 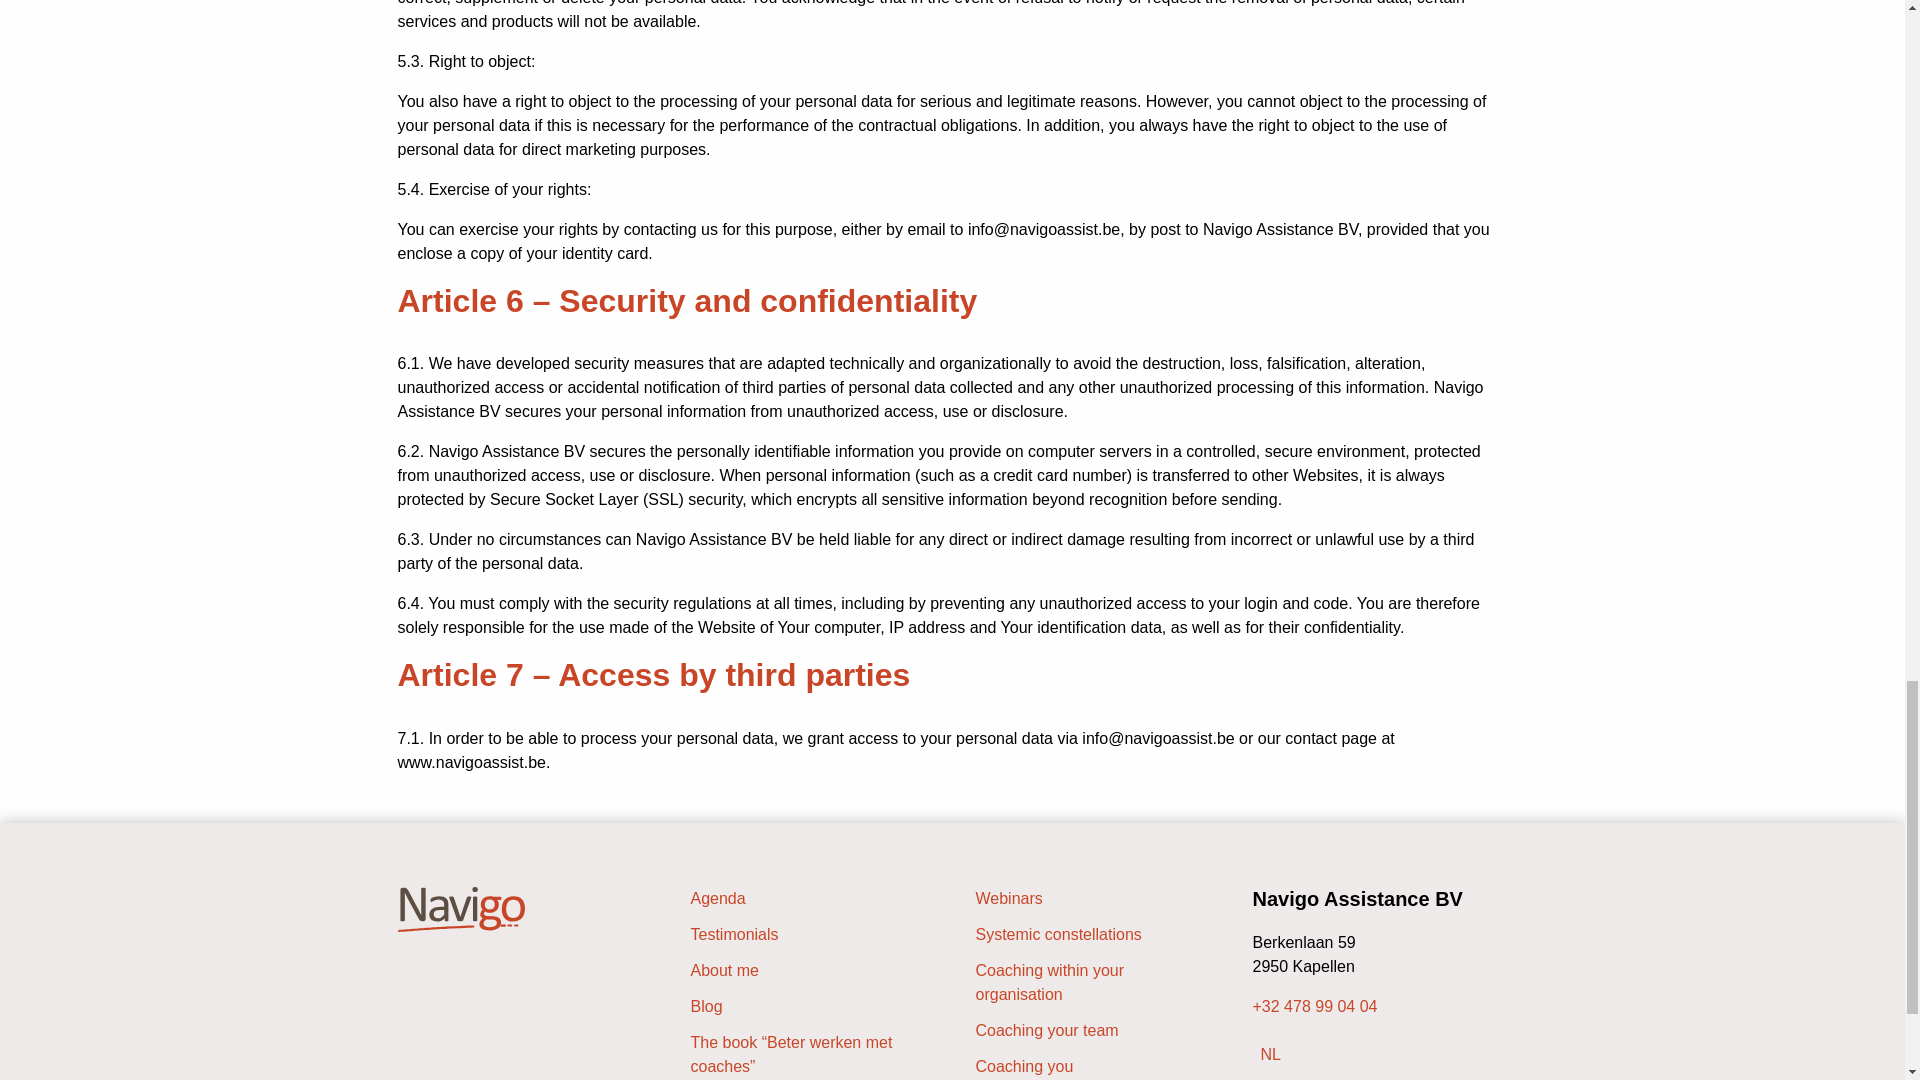 What do you see at coordinates (1095, 1031) in the screenshot?
I see `Coaching your team` at bounding box center [1095, 1031].